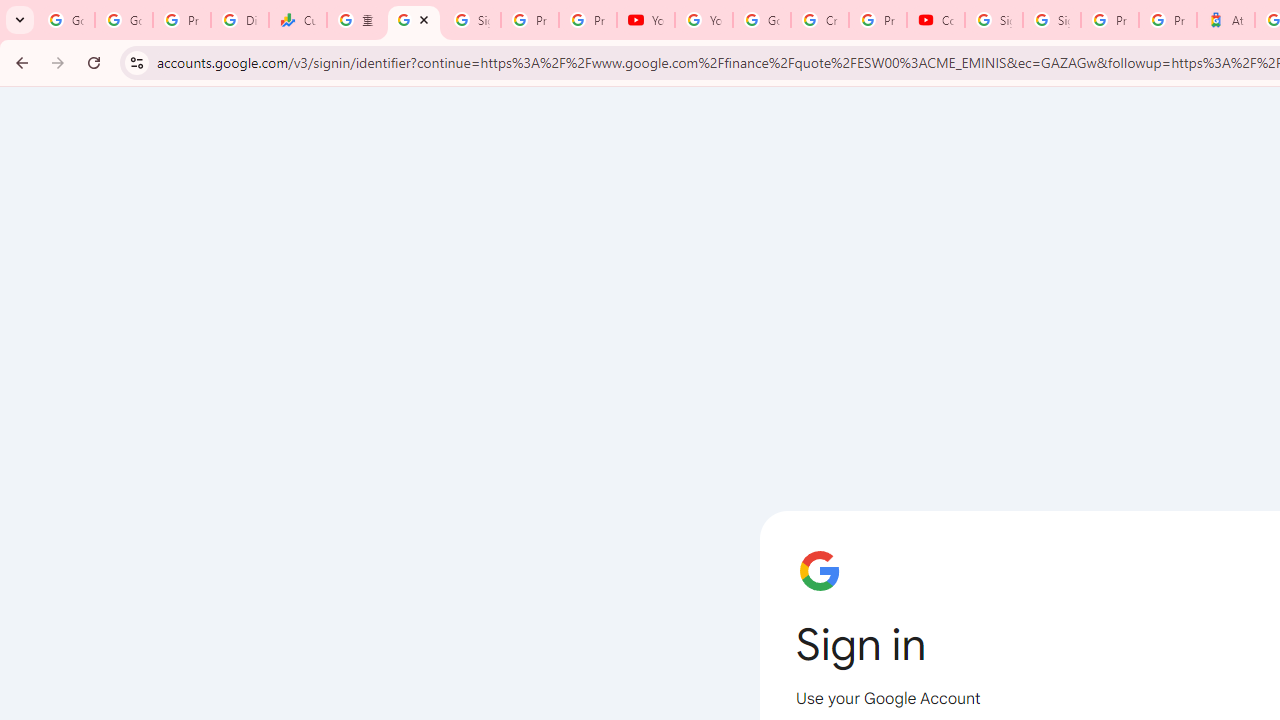 The image size is (1280, 720). Describe the element at coordinates (646, 20) in the screenshot. I see `YouTube` at that location.